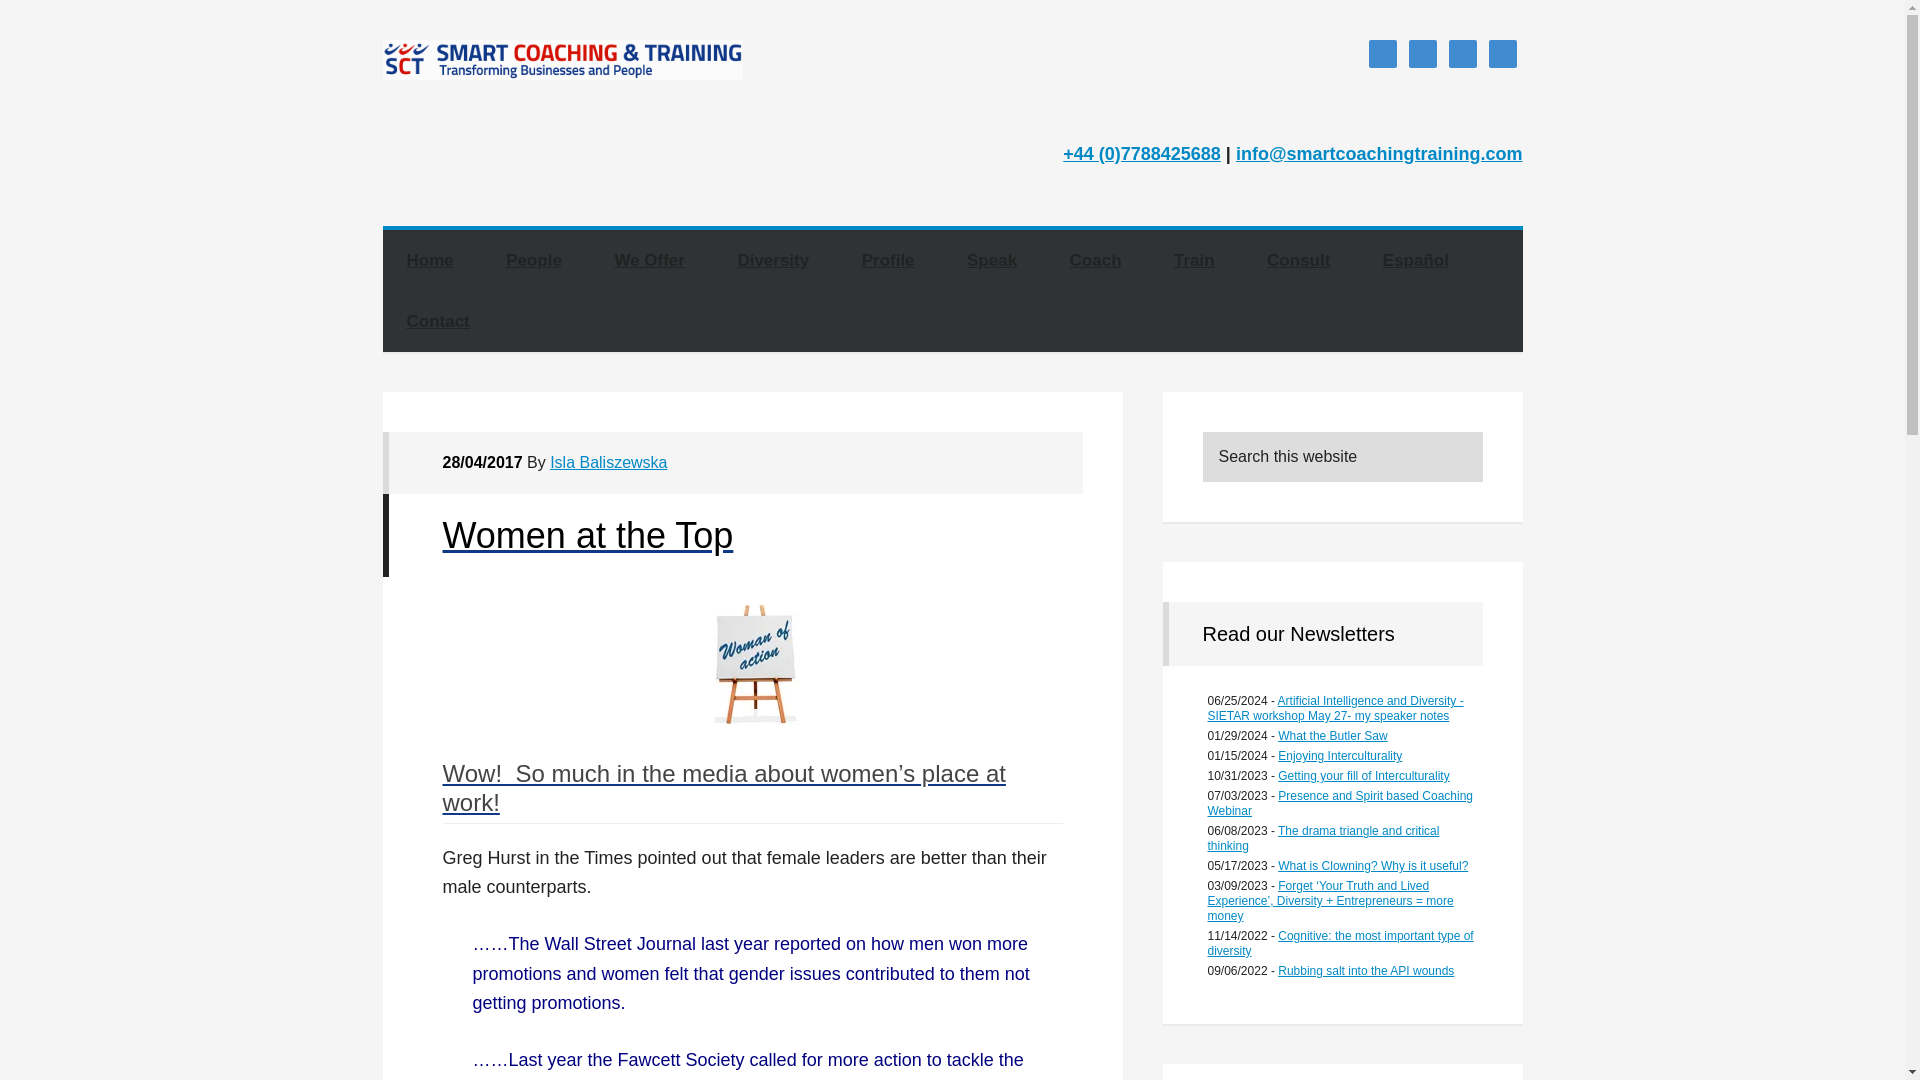 This screenshot has width=1920, height=1080. What do you see at coordinates (991, 260) in the screenshot?
I see `Speak` at bounding box center [991, 260].